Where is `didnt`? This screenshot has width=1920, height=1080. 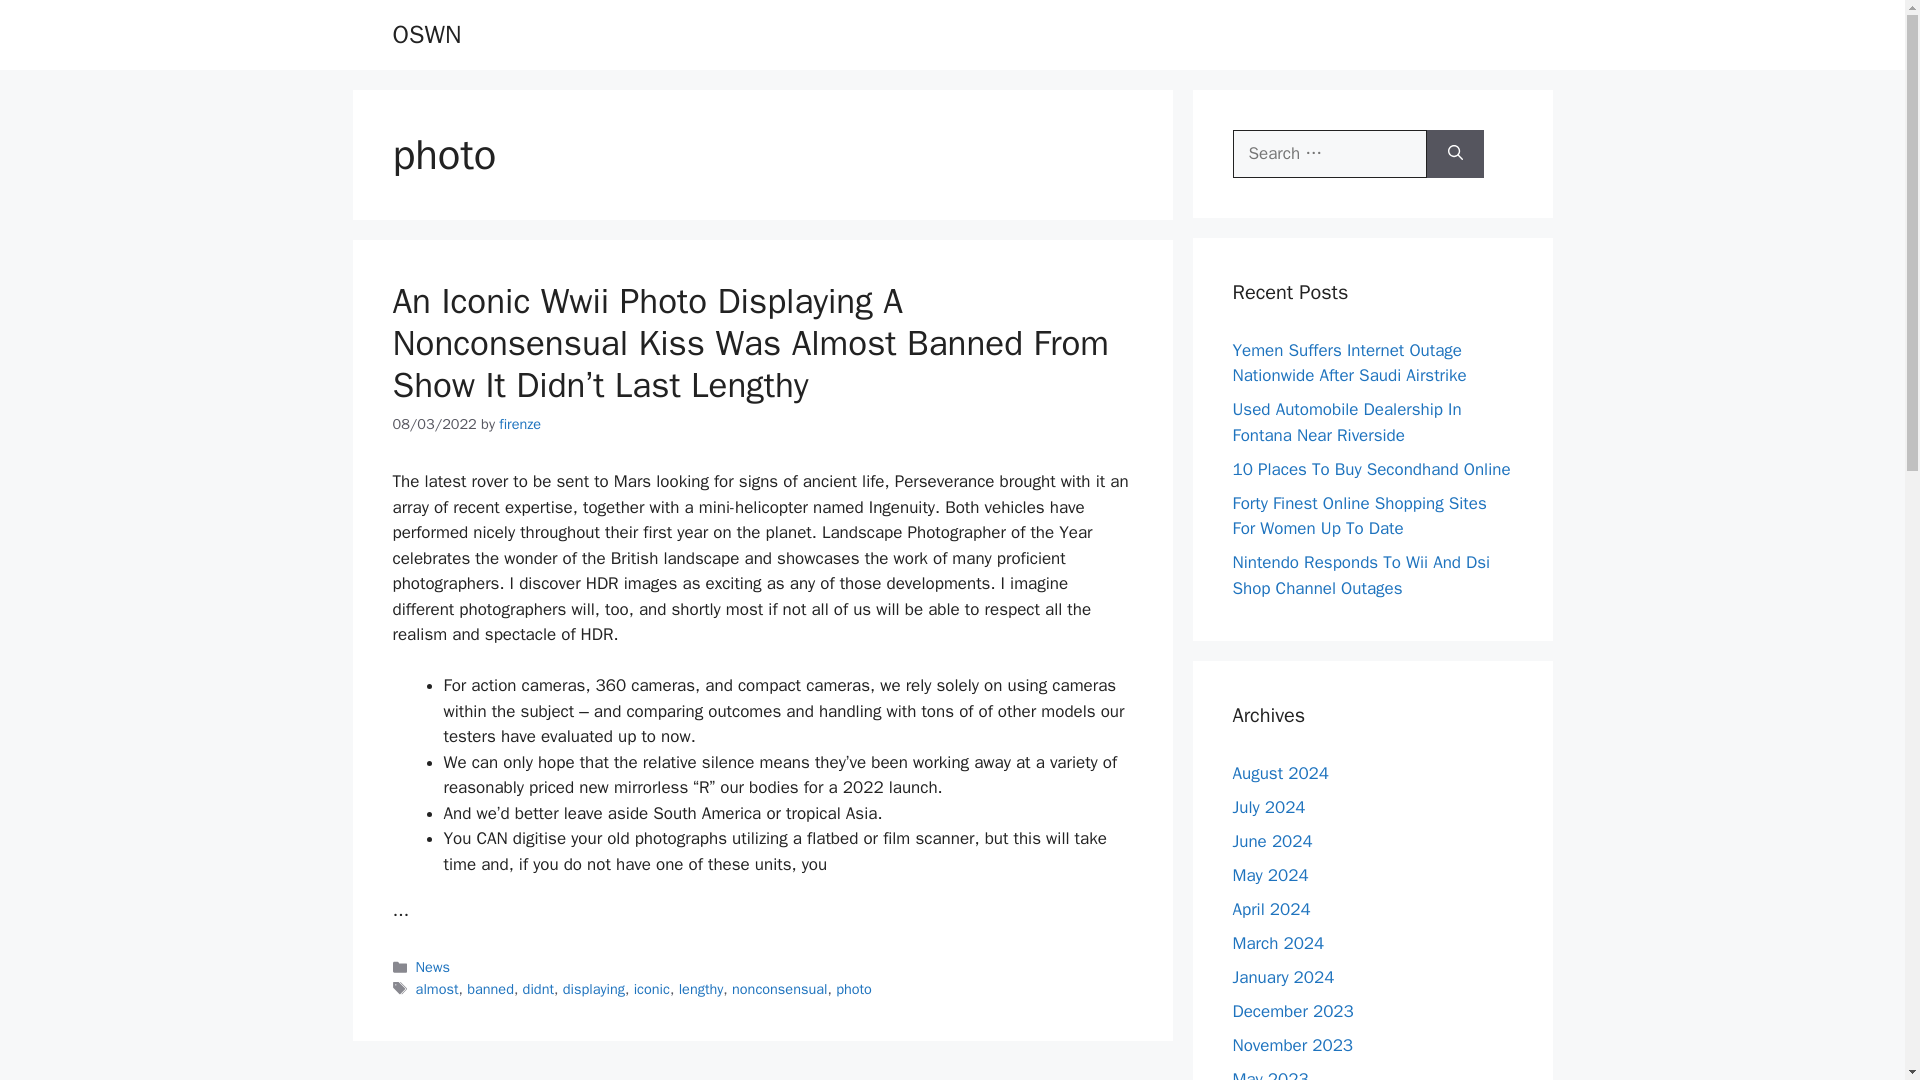
didnt is located at coordinates (538, 988).